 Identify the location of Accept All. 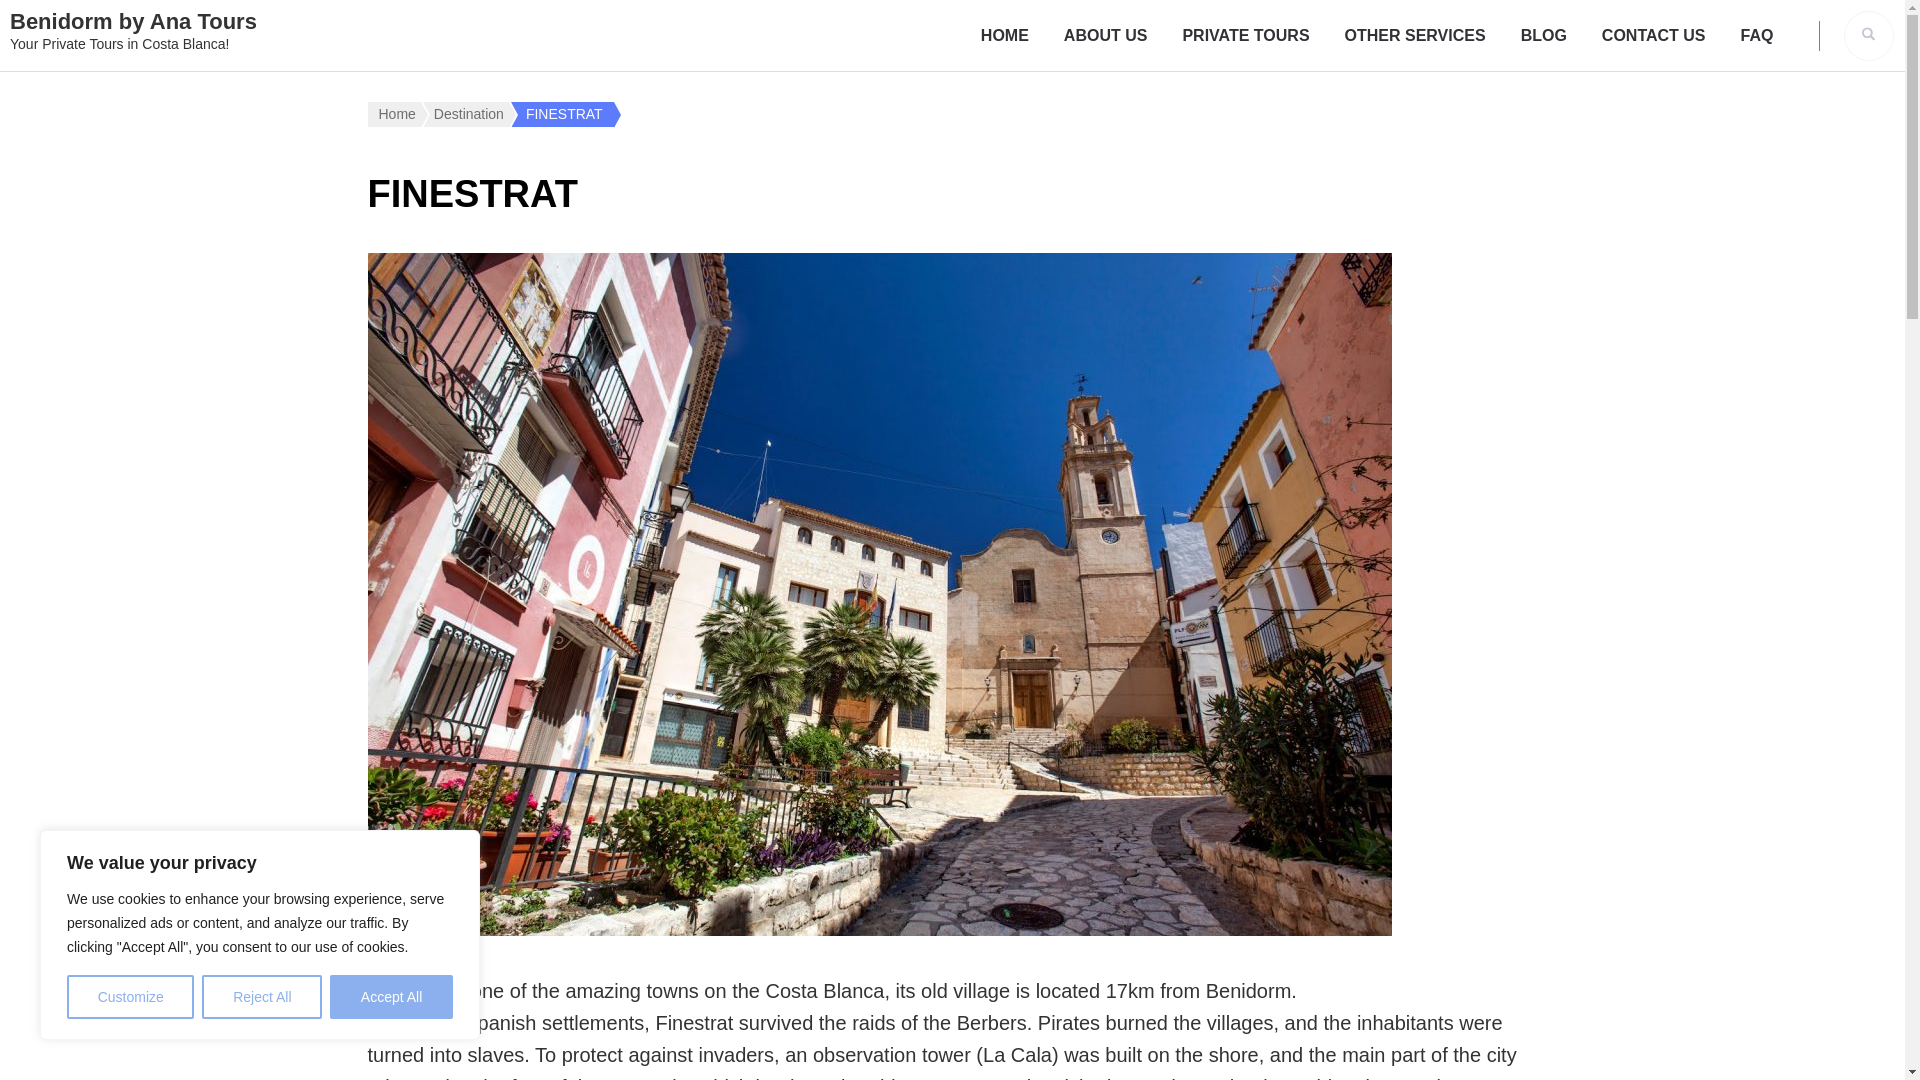
(392, 997).